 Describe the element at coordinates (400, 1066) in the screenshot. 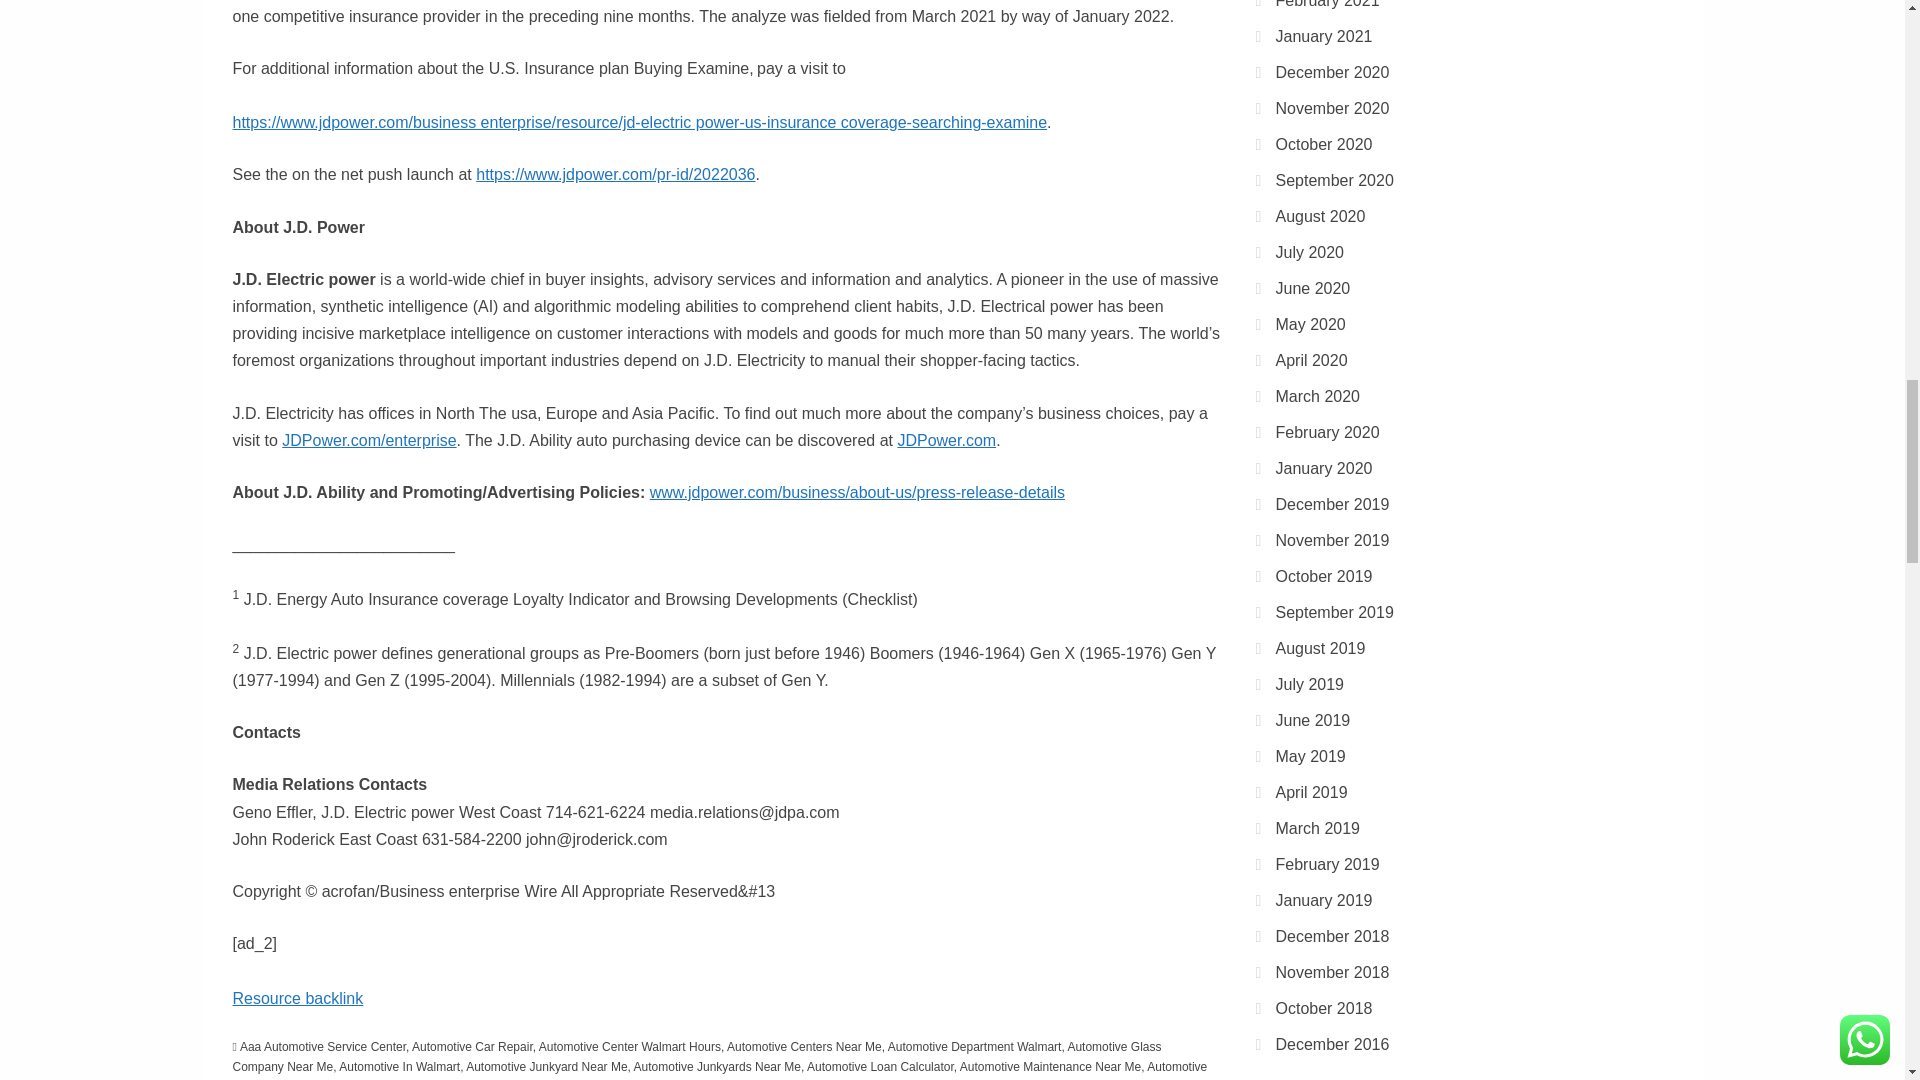

I see `Automotive In Walmart` at that location.